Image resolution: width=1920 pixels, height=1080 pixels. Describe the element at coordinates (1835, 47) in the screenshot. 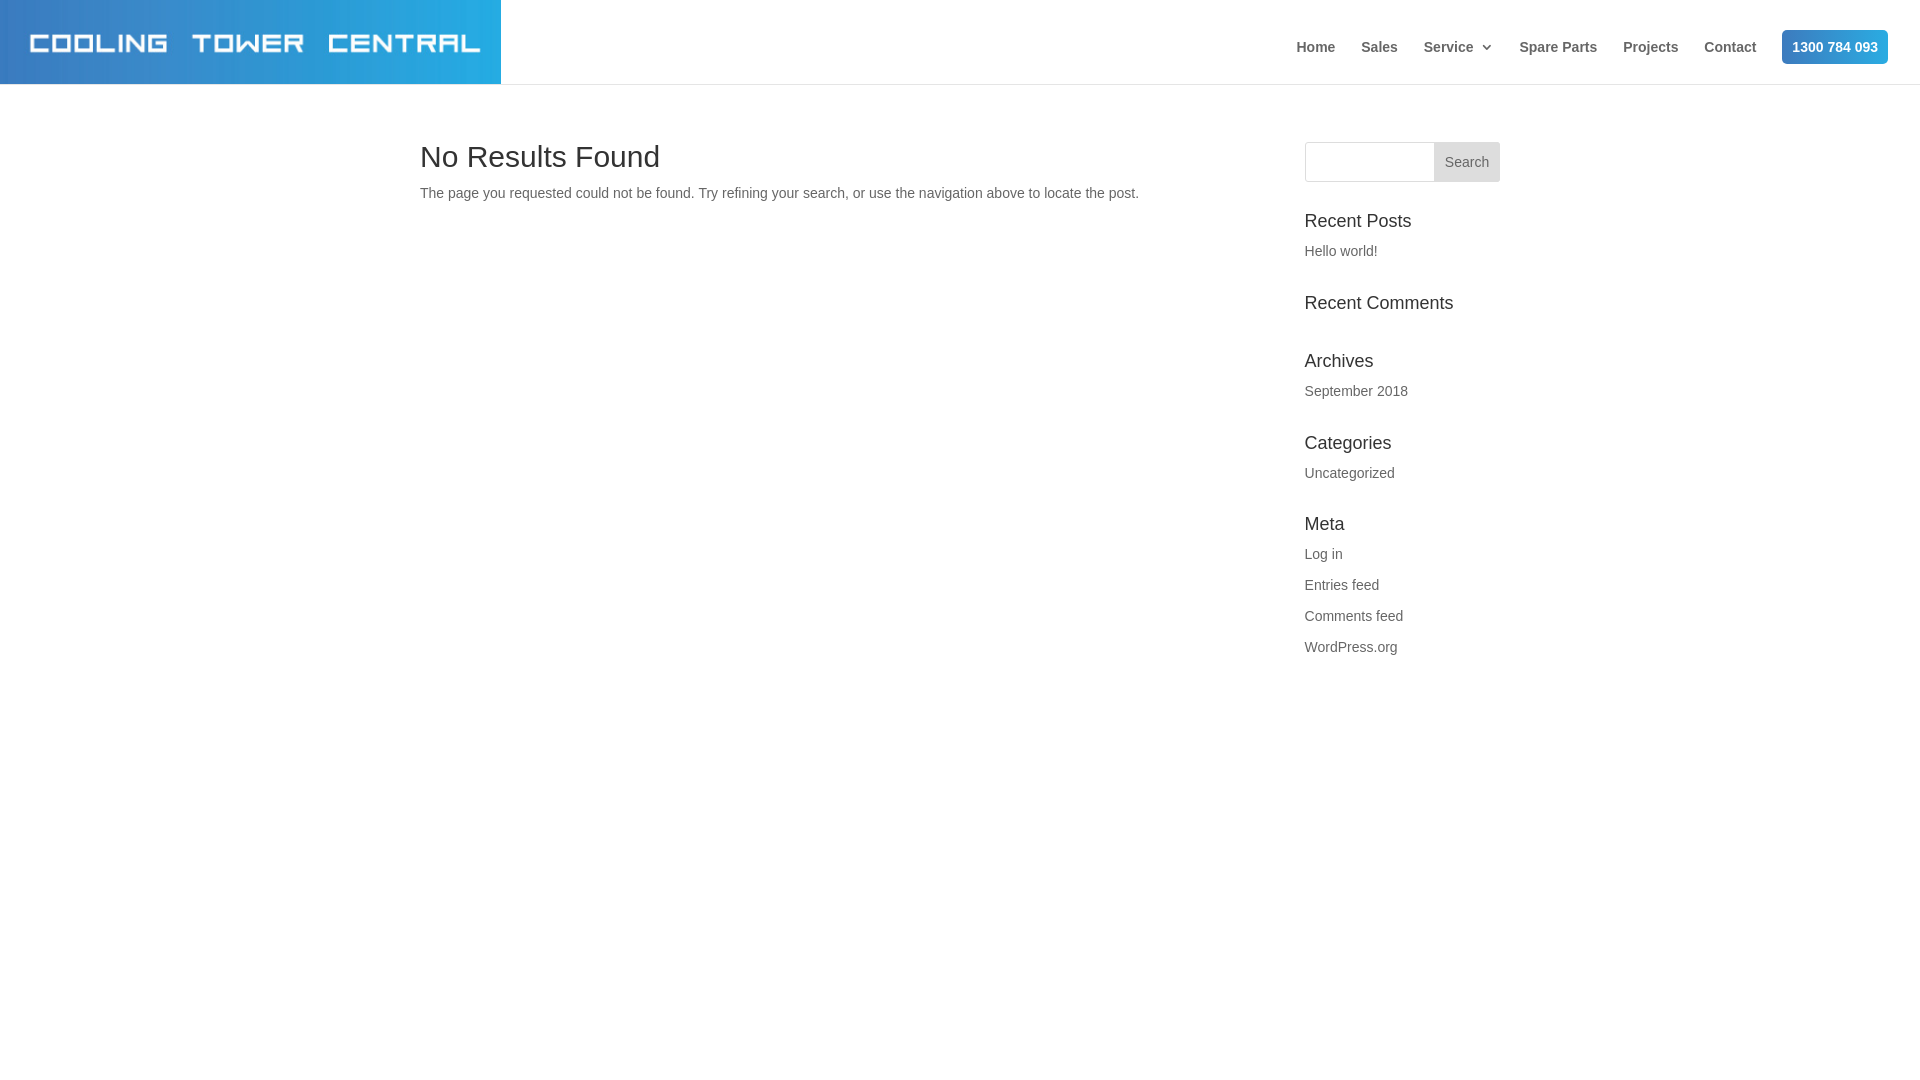

I see `1300 784 093` at that location.